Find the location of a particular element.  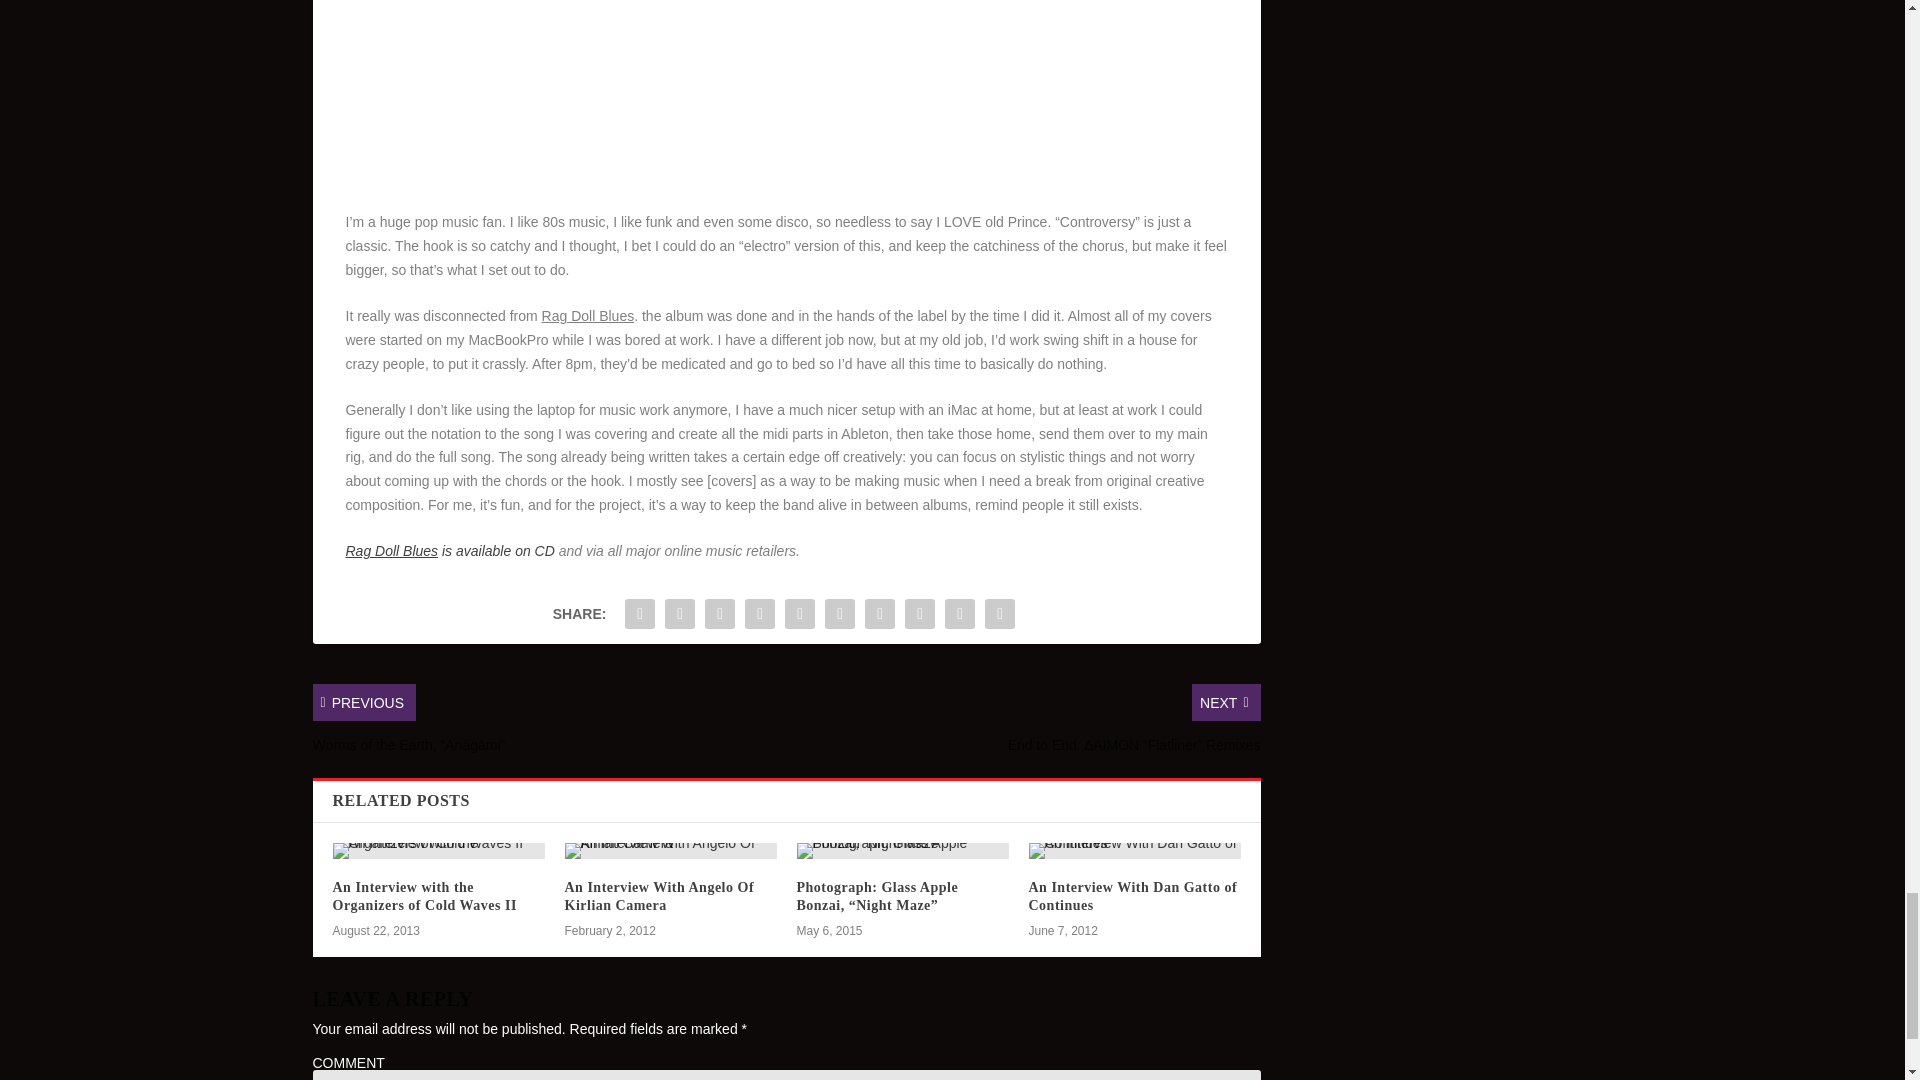

An Interview with the Organizers of Cold Waves II is located at coordinates (438, 850).